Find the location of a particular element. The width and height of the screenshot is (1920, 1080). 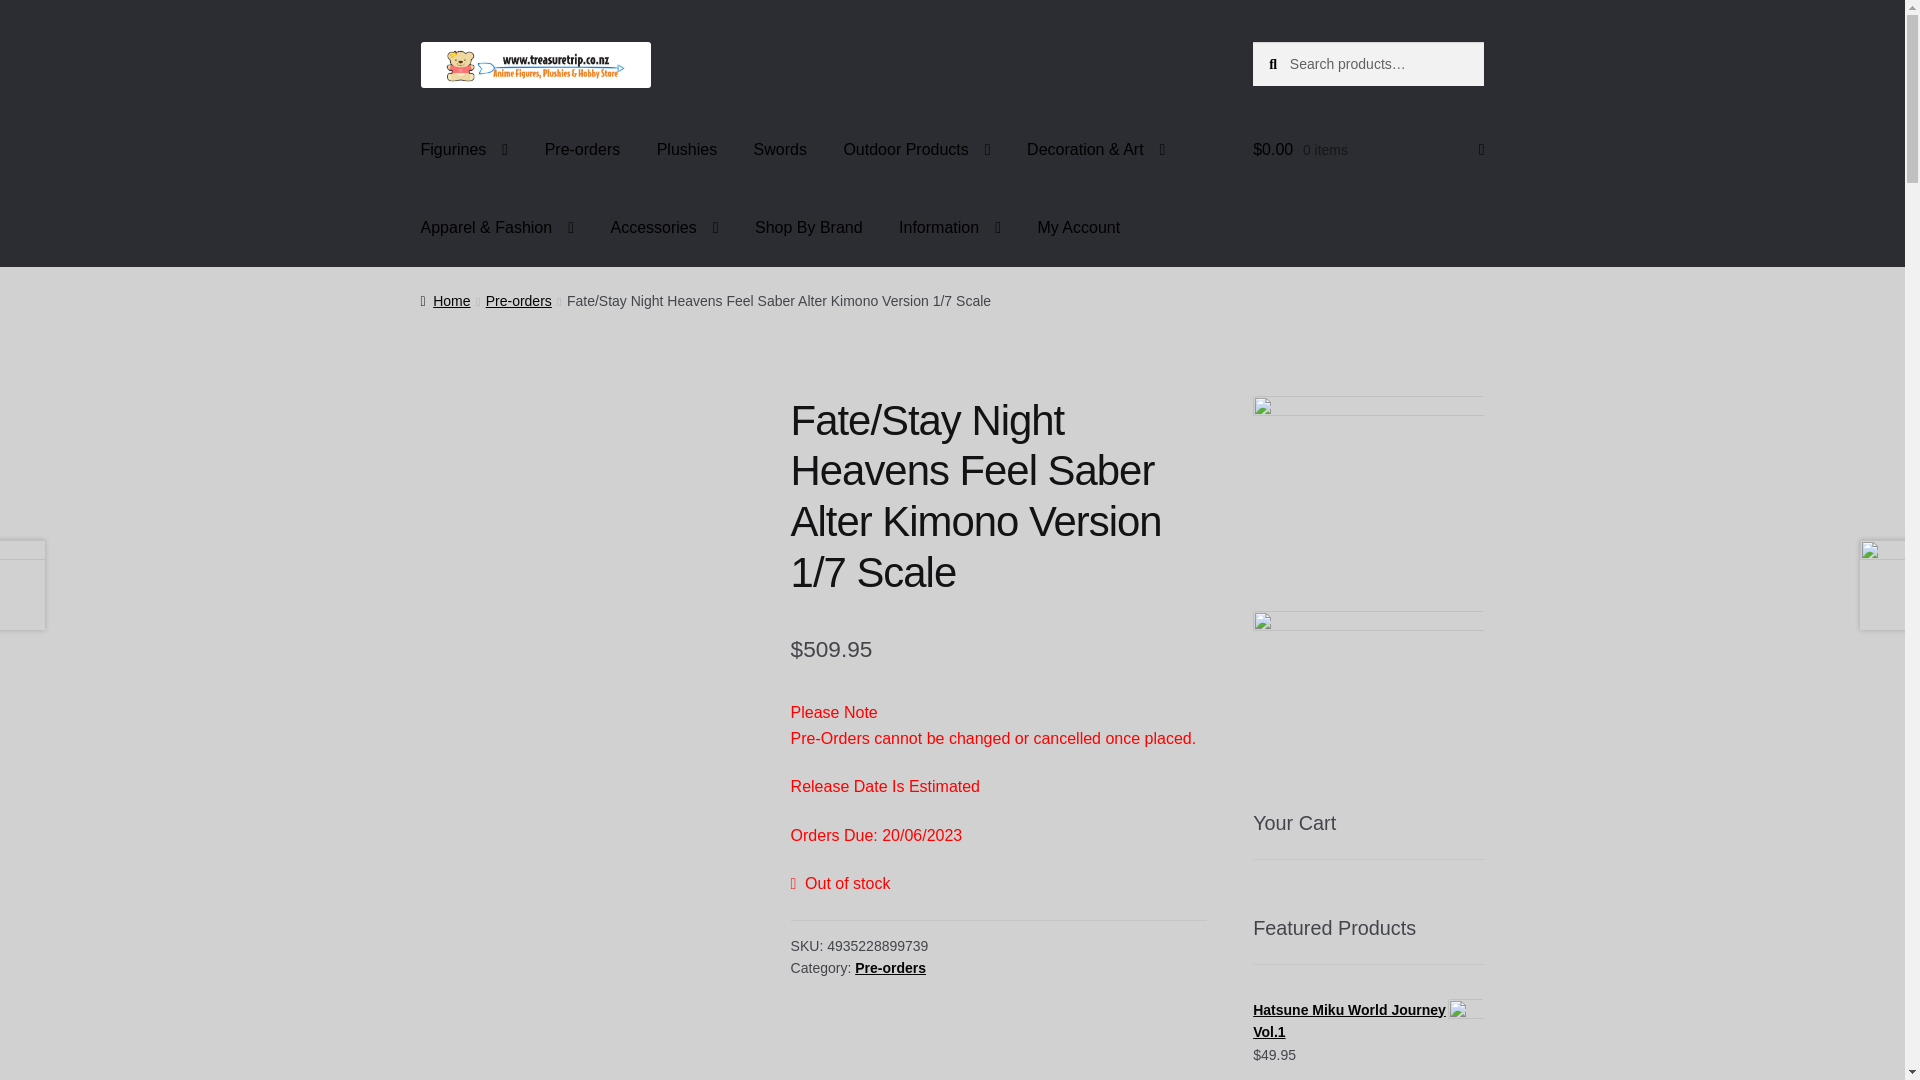

Swords is located at coordinates (780, 150).